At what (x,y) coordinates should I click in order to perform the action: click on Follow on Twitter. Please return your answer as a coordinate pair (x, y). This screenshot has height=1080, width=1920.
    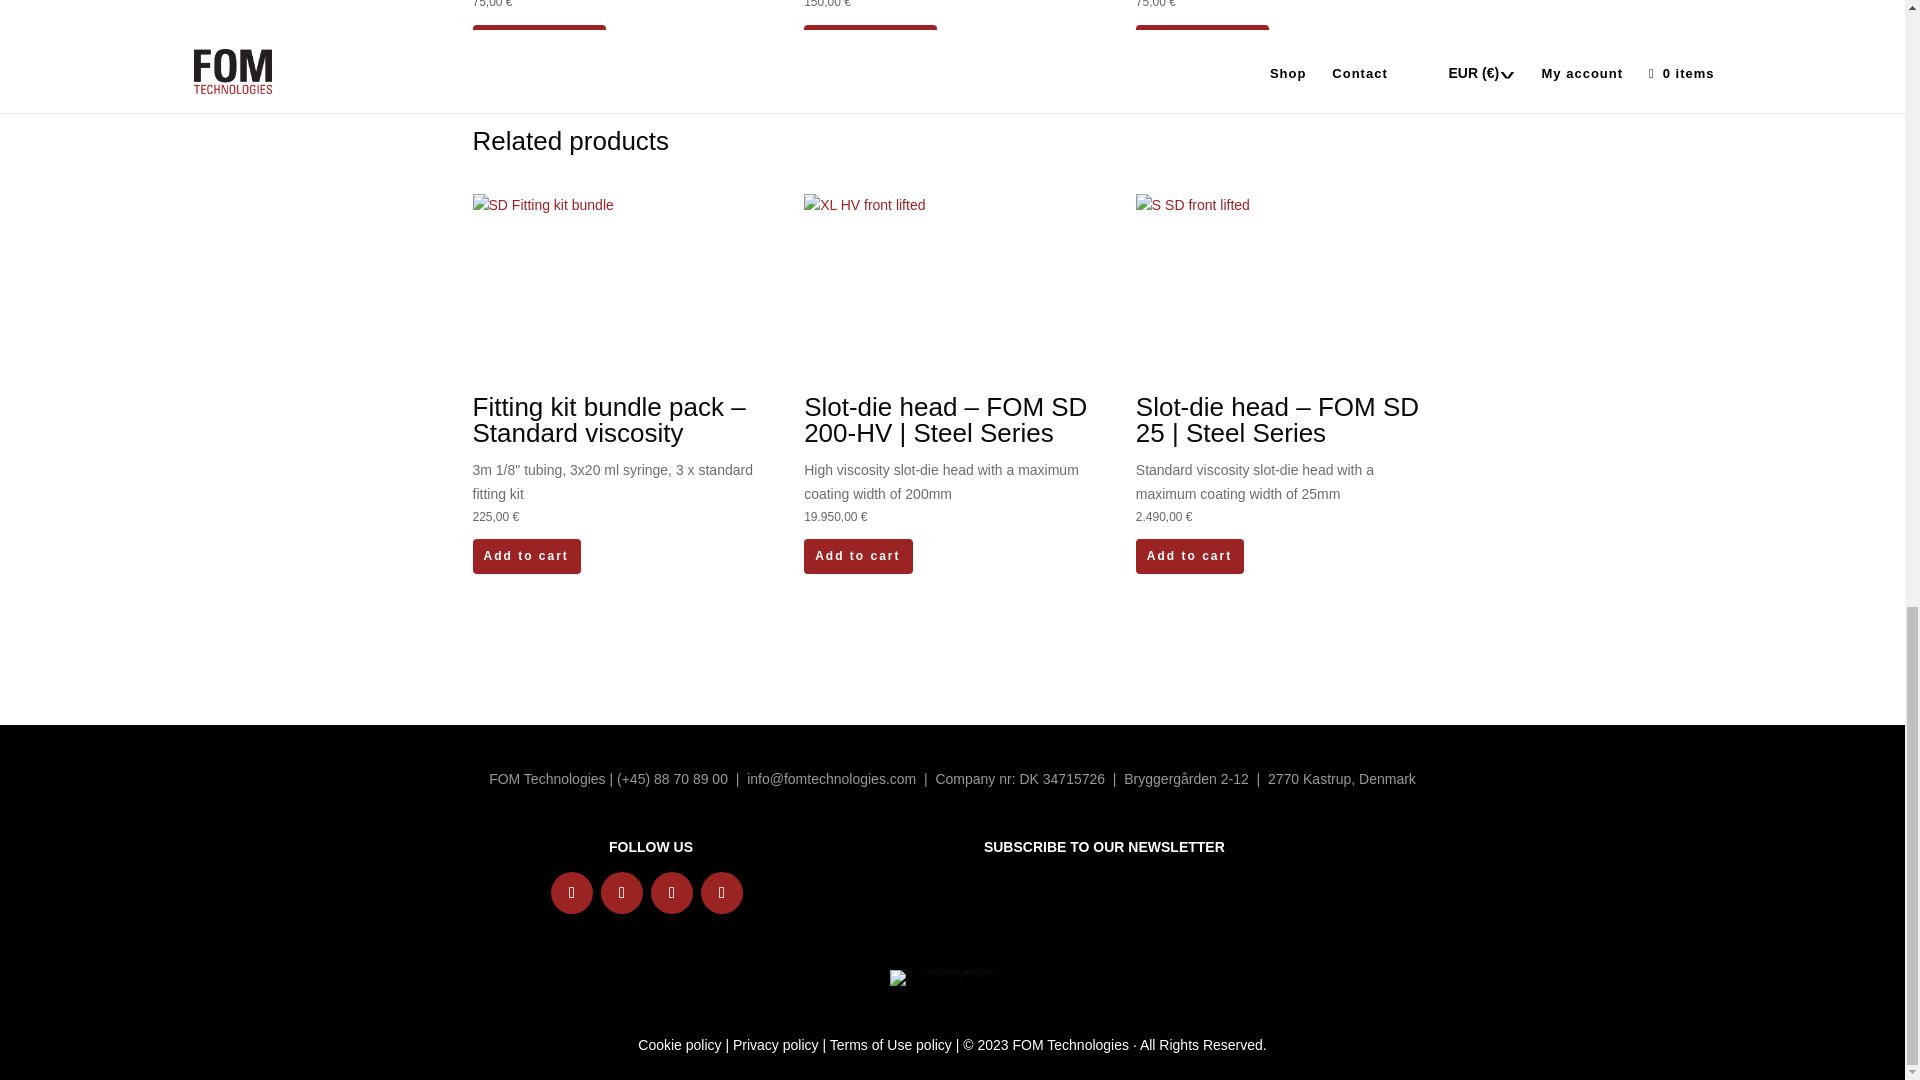
    Looking at the image, I should click on (622, 892).